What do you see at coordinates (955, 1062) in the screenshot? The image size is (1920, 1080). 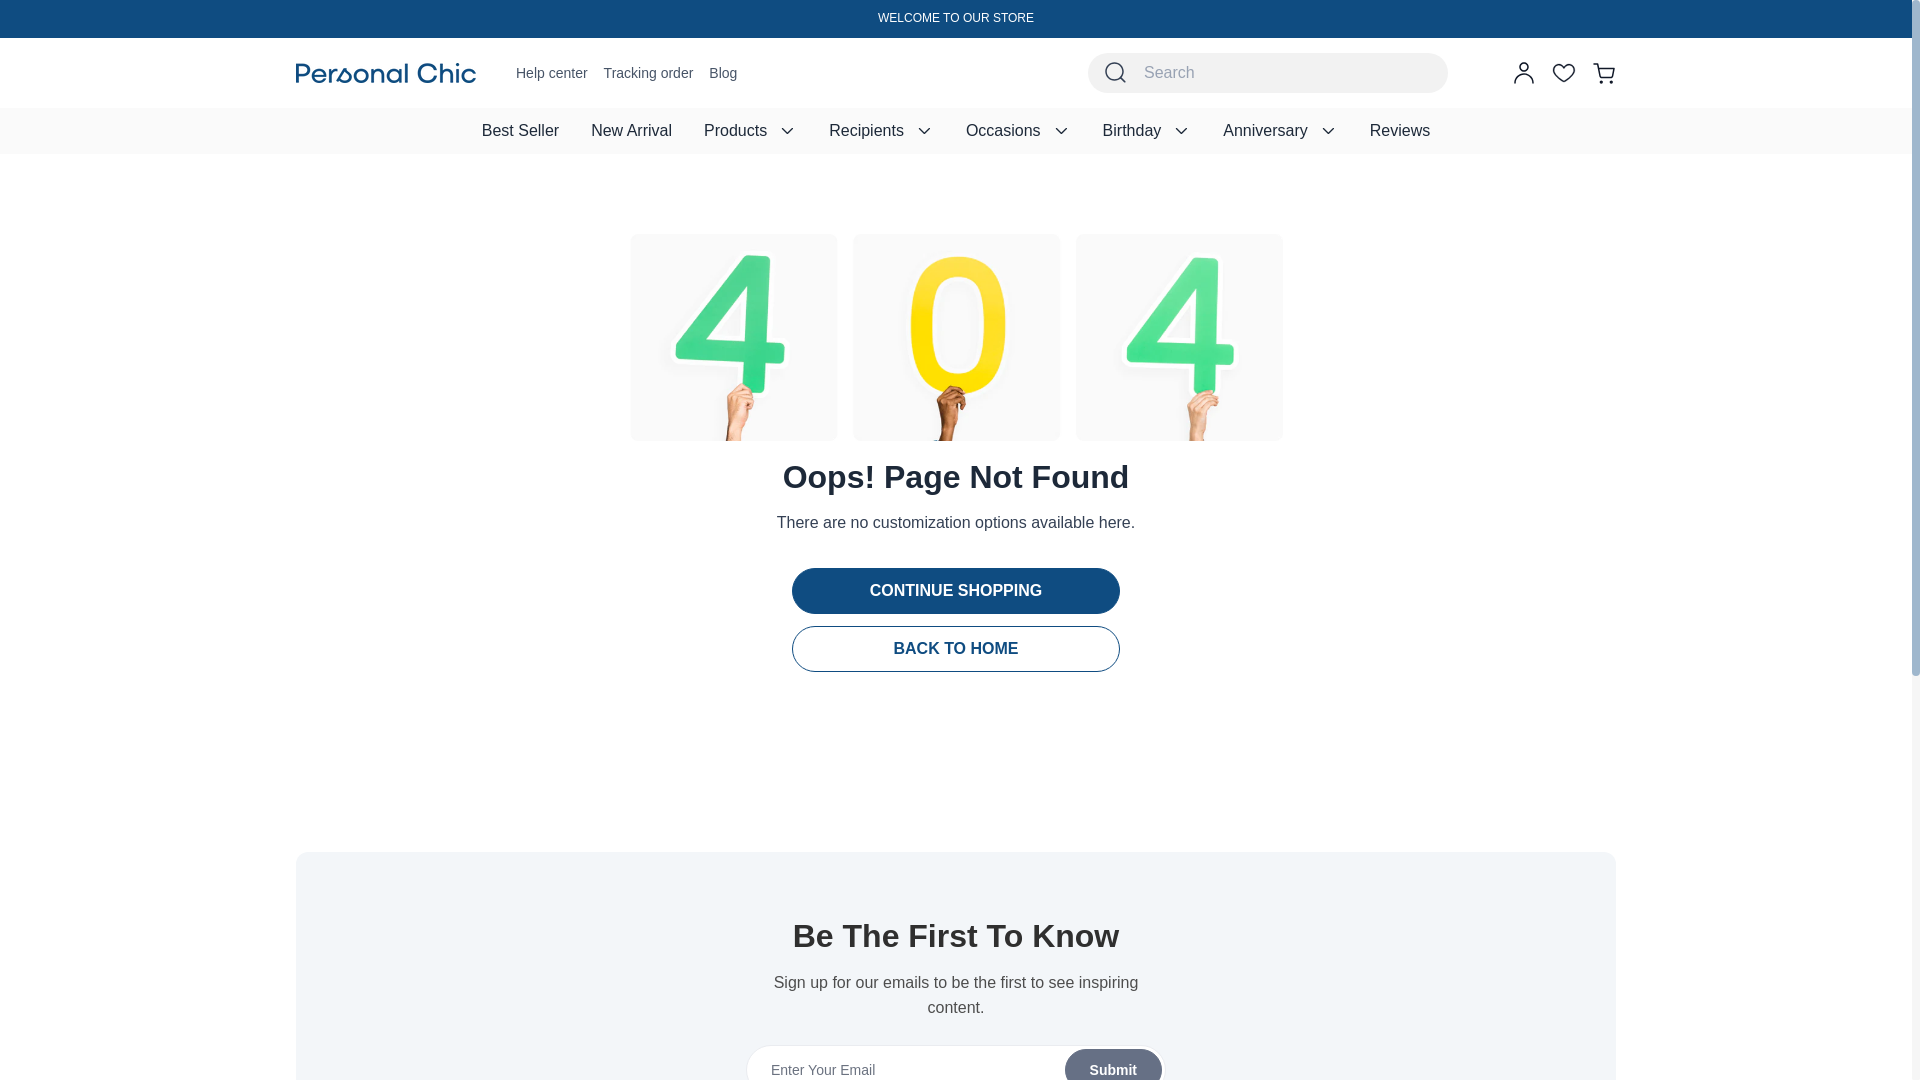 I see `Submit` at bounding box center [955, 1062].